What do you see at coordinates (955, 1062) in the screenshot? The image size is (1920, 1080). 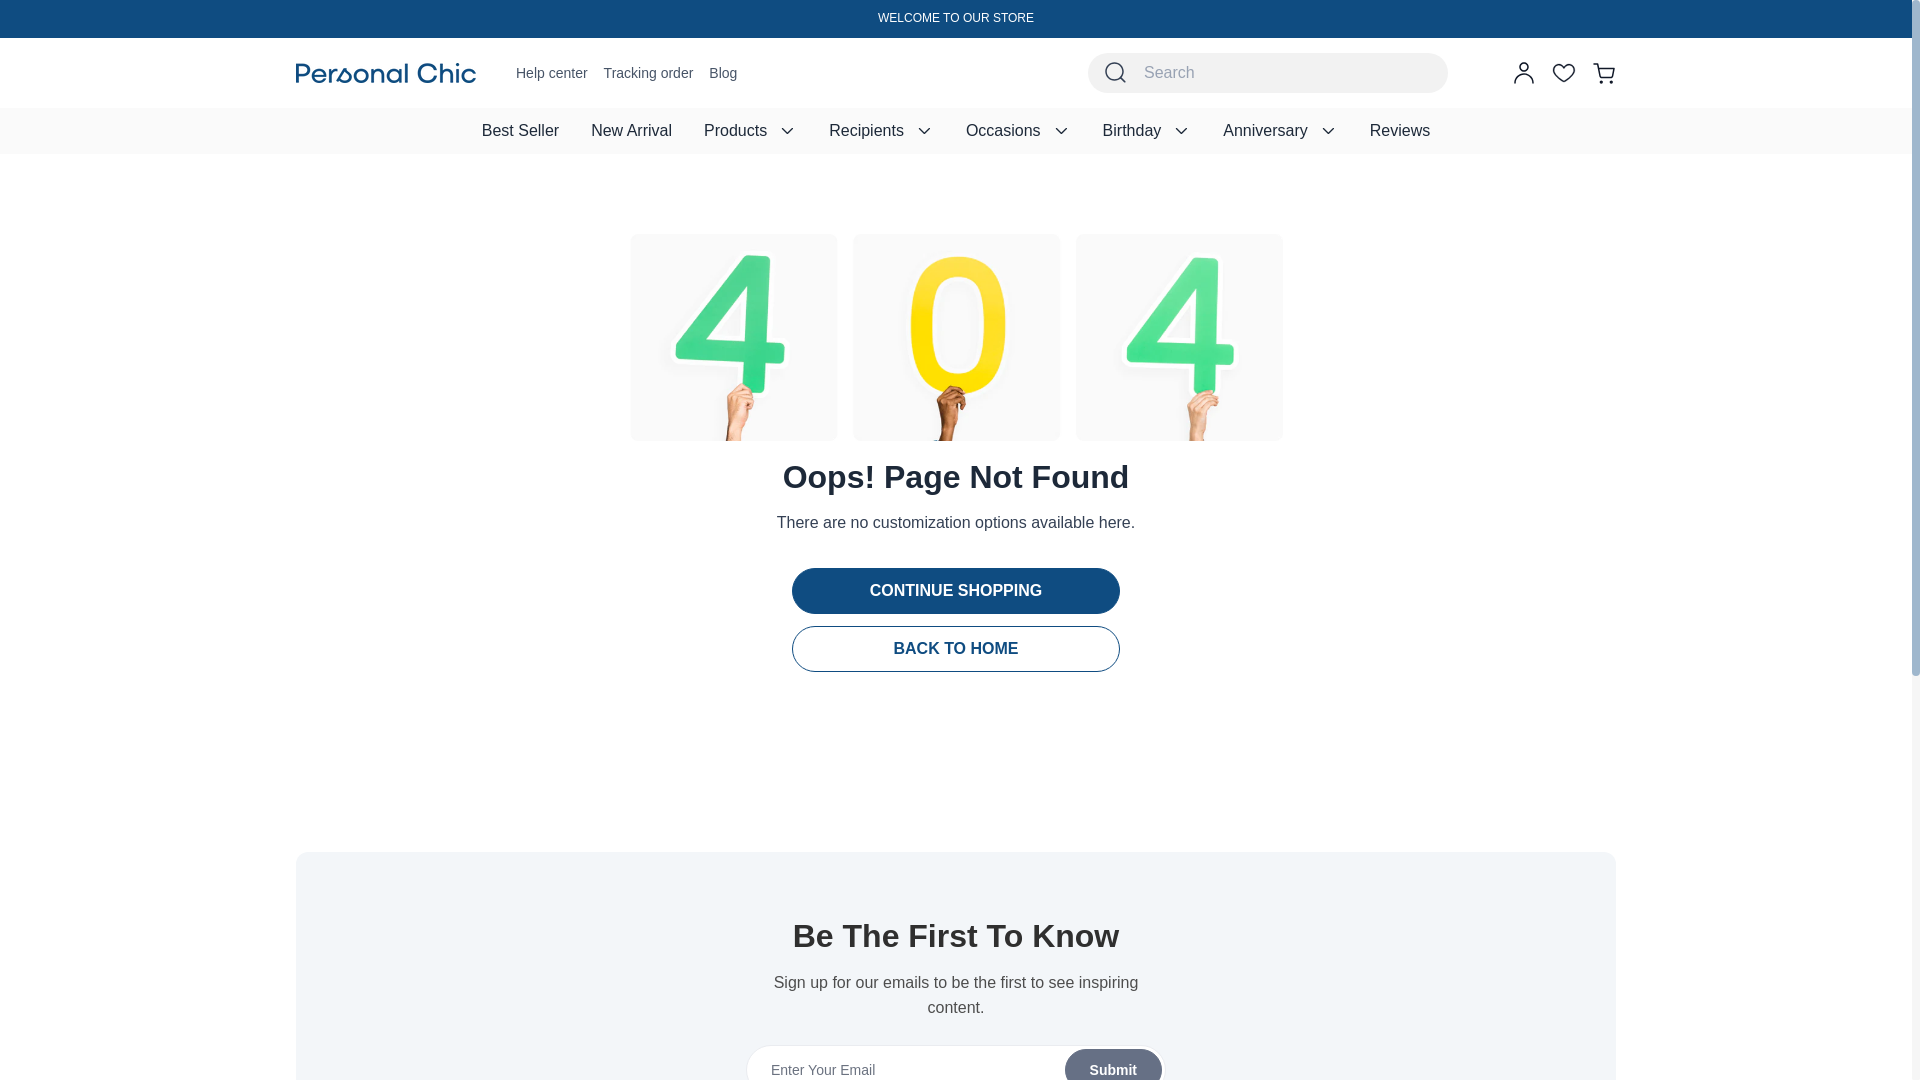 I see `Submit` at bounding box center [955, 1062].